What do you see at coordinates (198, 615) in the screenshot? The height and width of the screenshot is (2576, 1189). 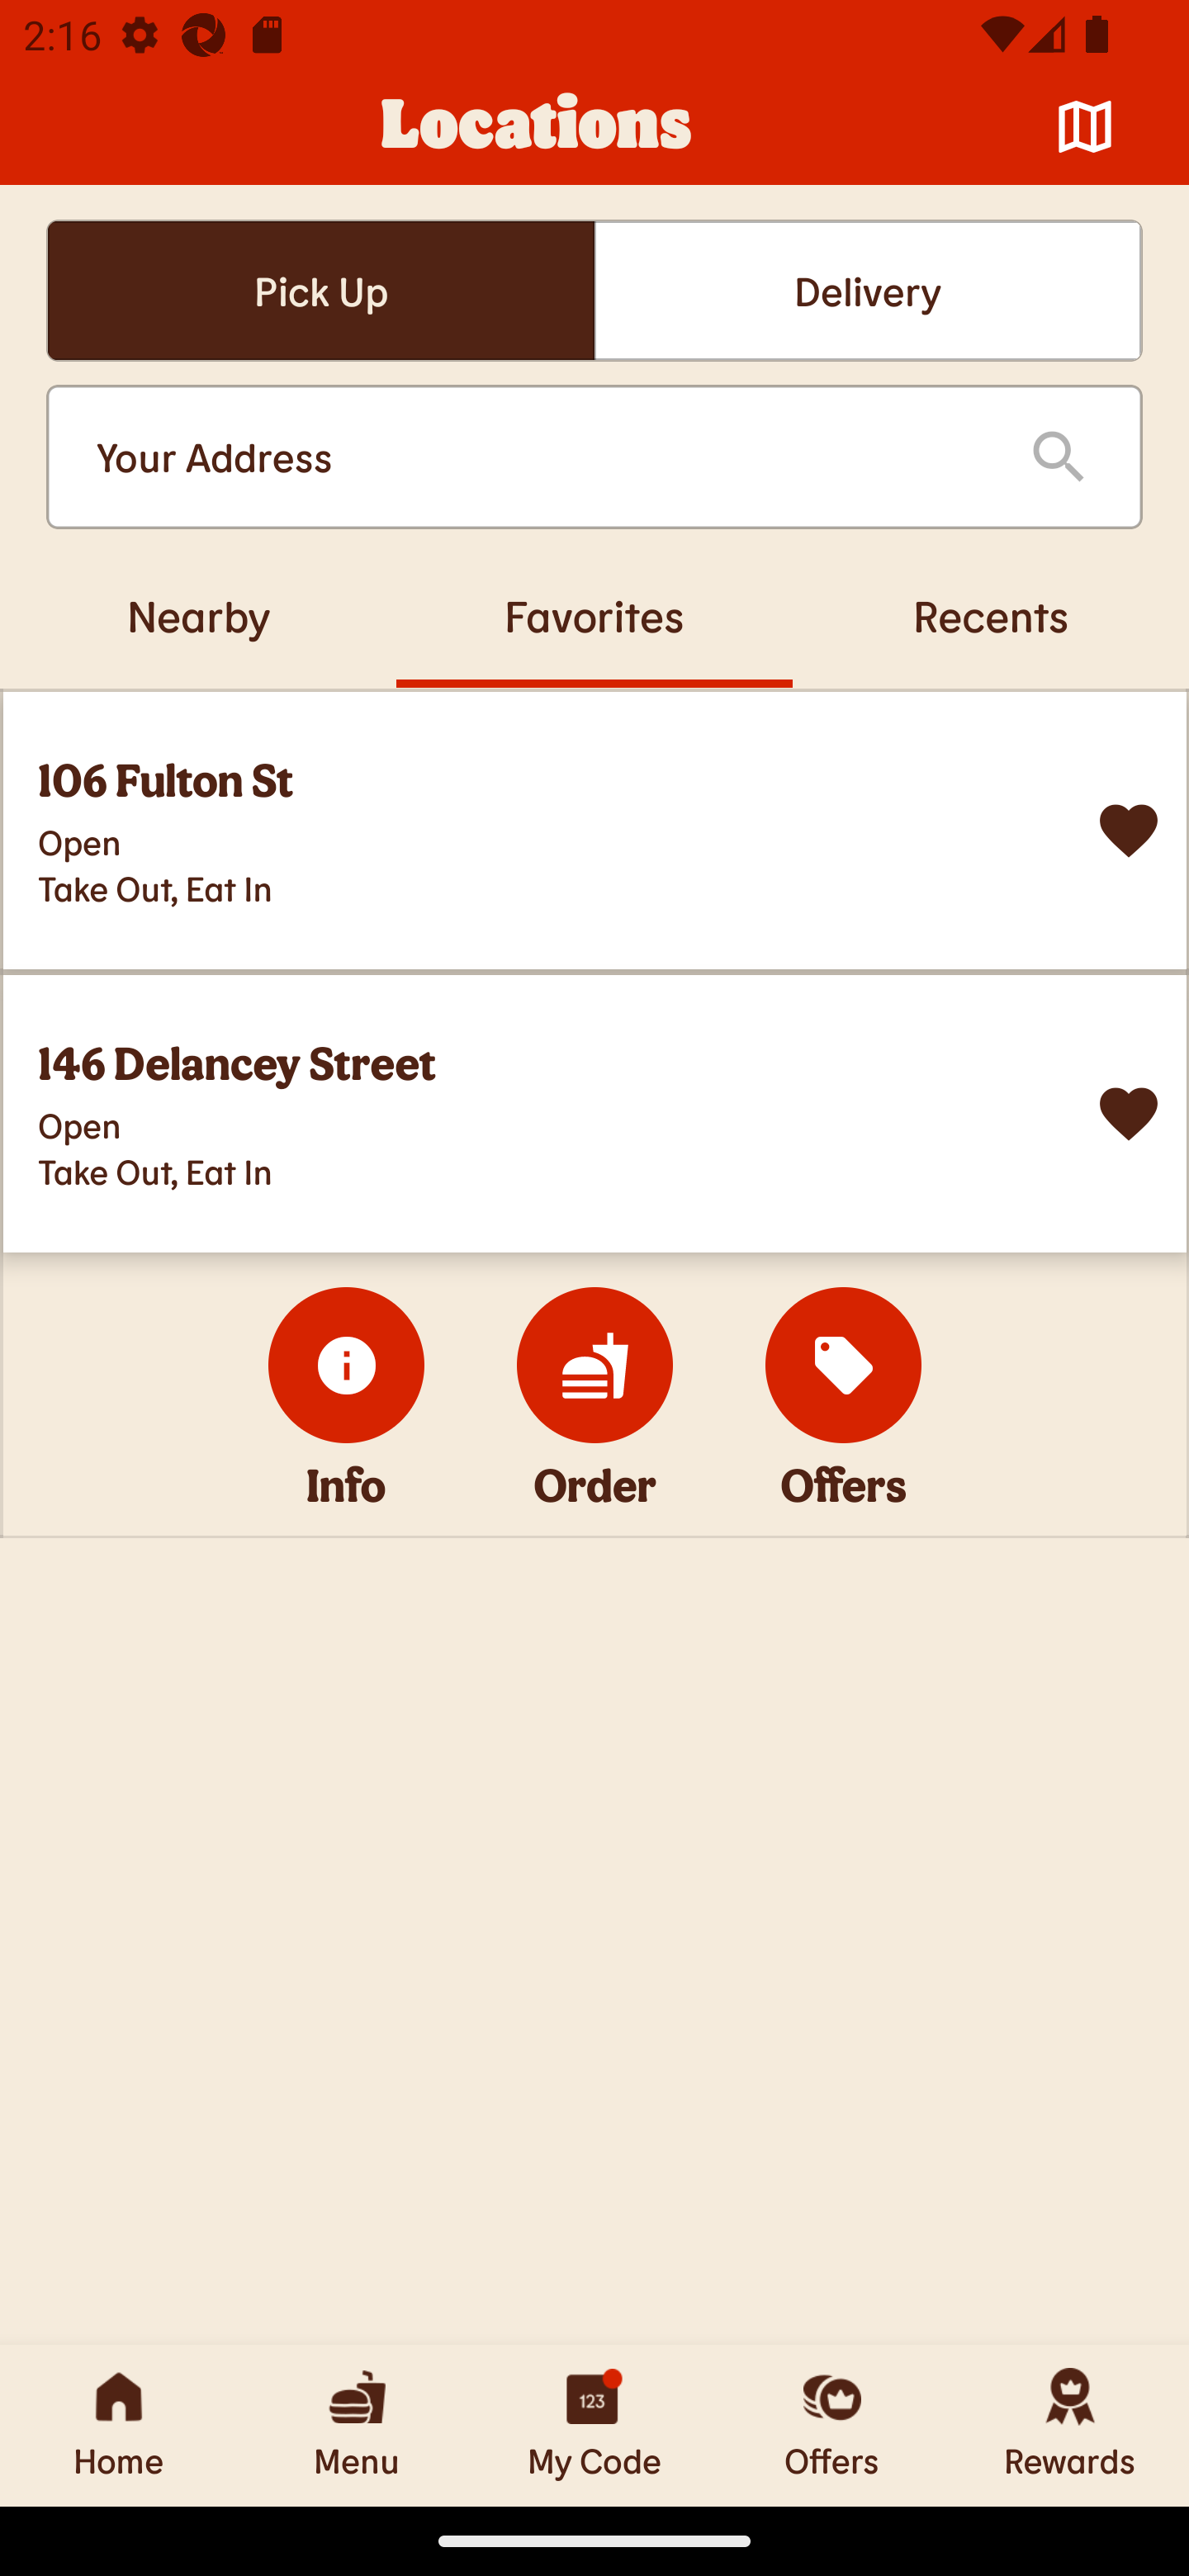 I see `Nearby` at bounding box center [198, 615].